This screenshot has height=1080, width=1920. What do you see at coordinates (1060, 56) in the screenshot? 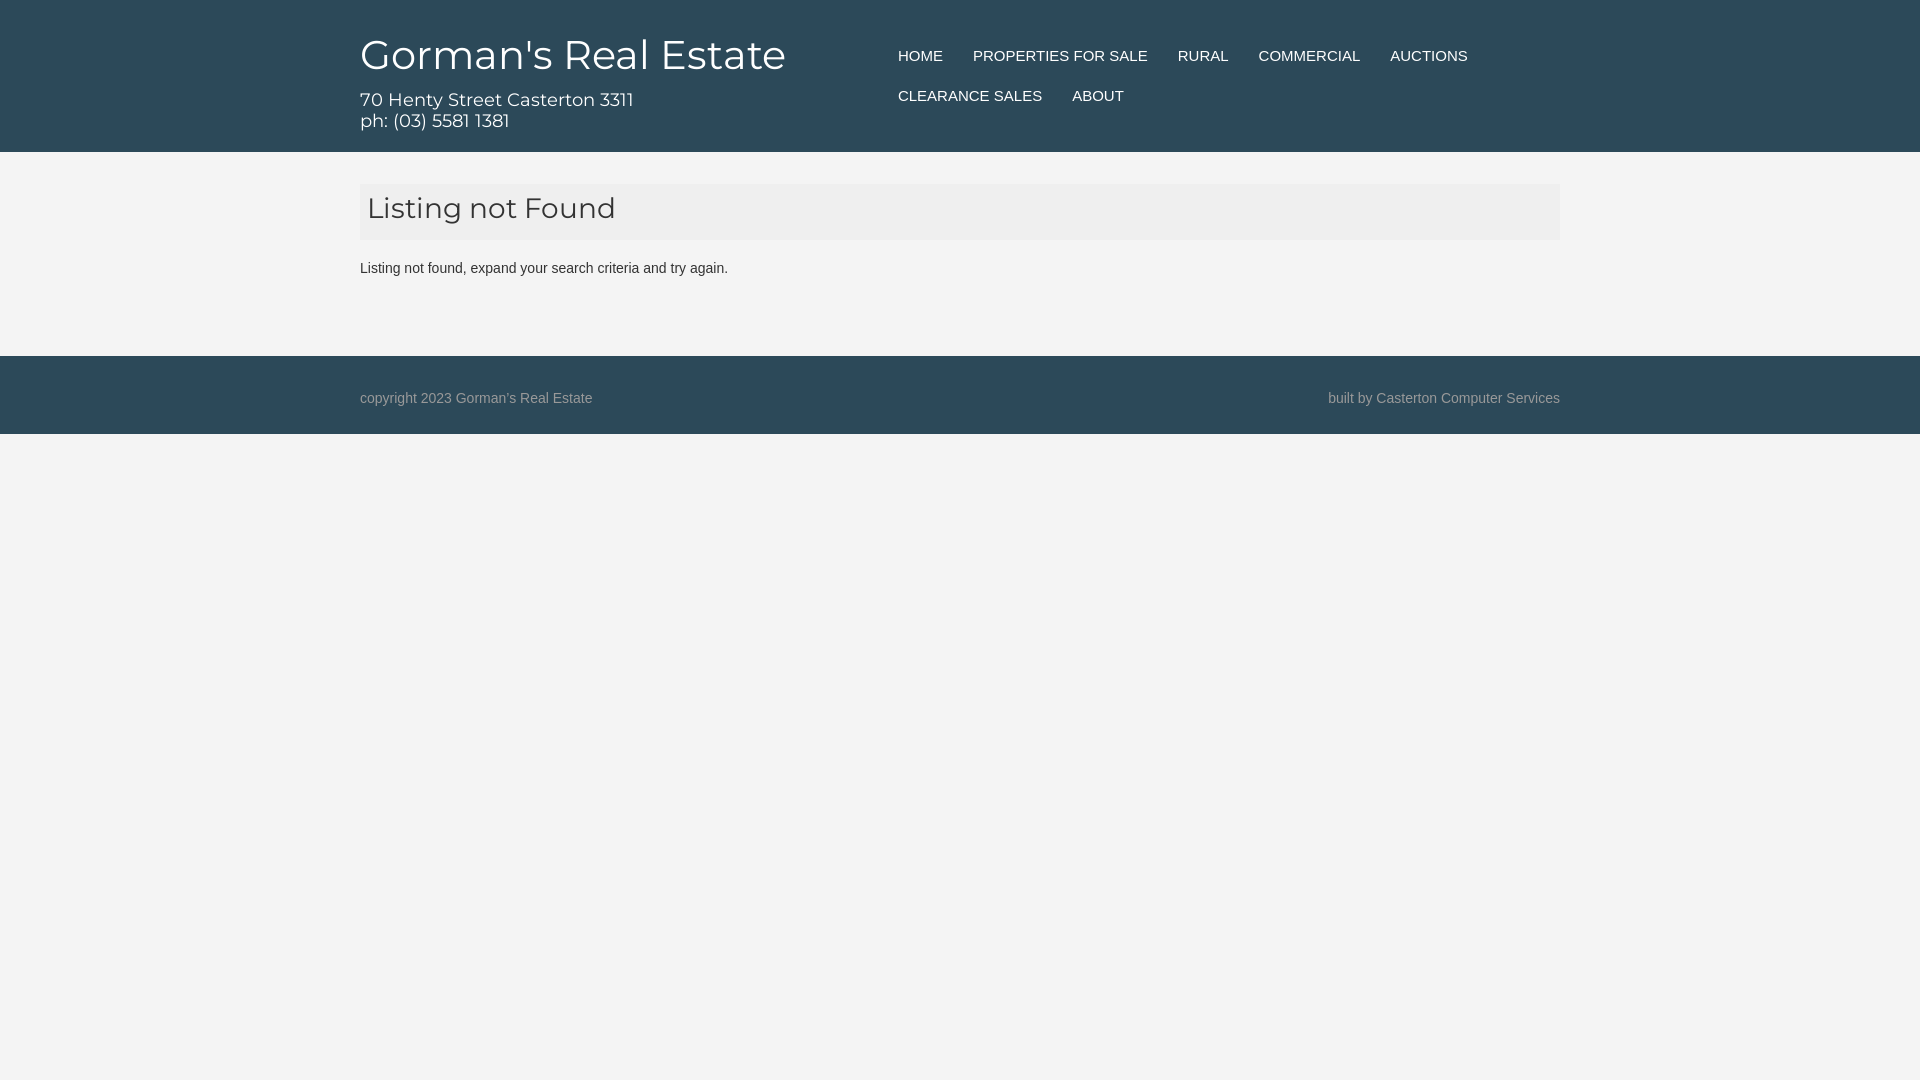
I see `PROPERTIES FOR SALE` at bounding box center [1060, 56].